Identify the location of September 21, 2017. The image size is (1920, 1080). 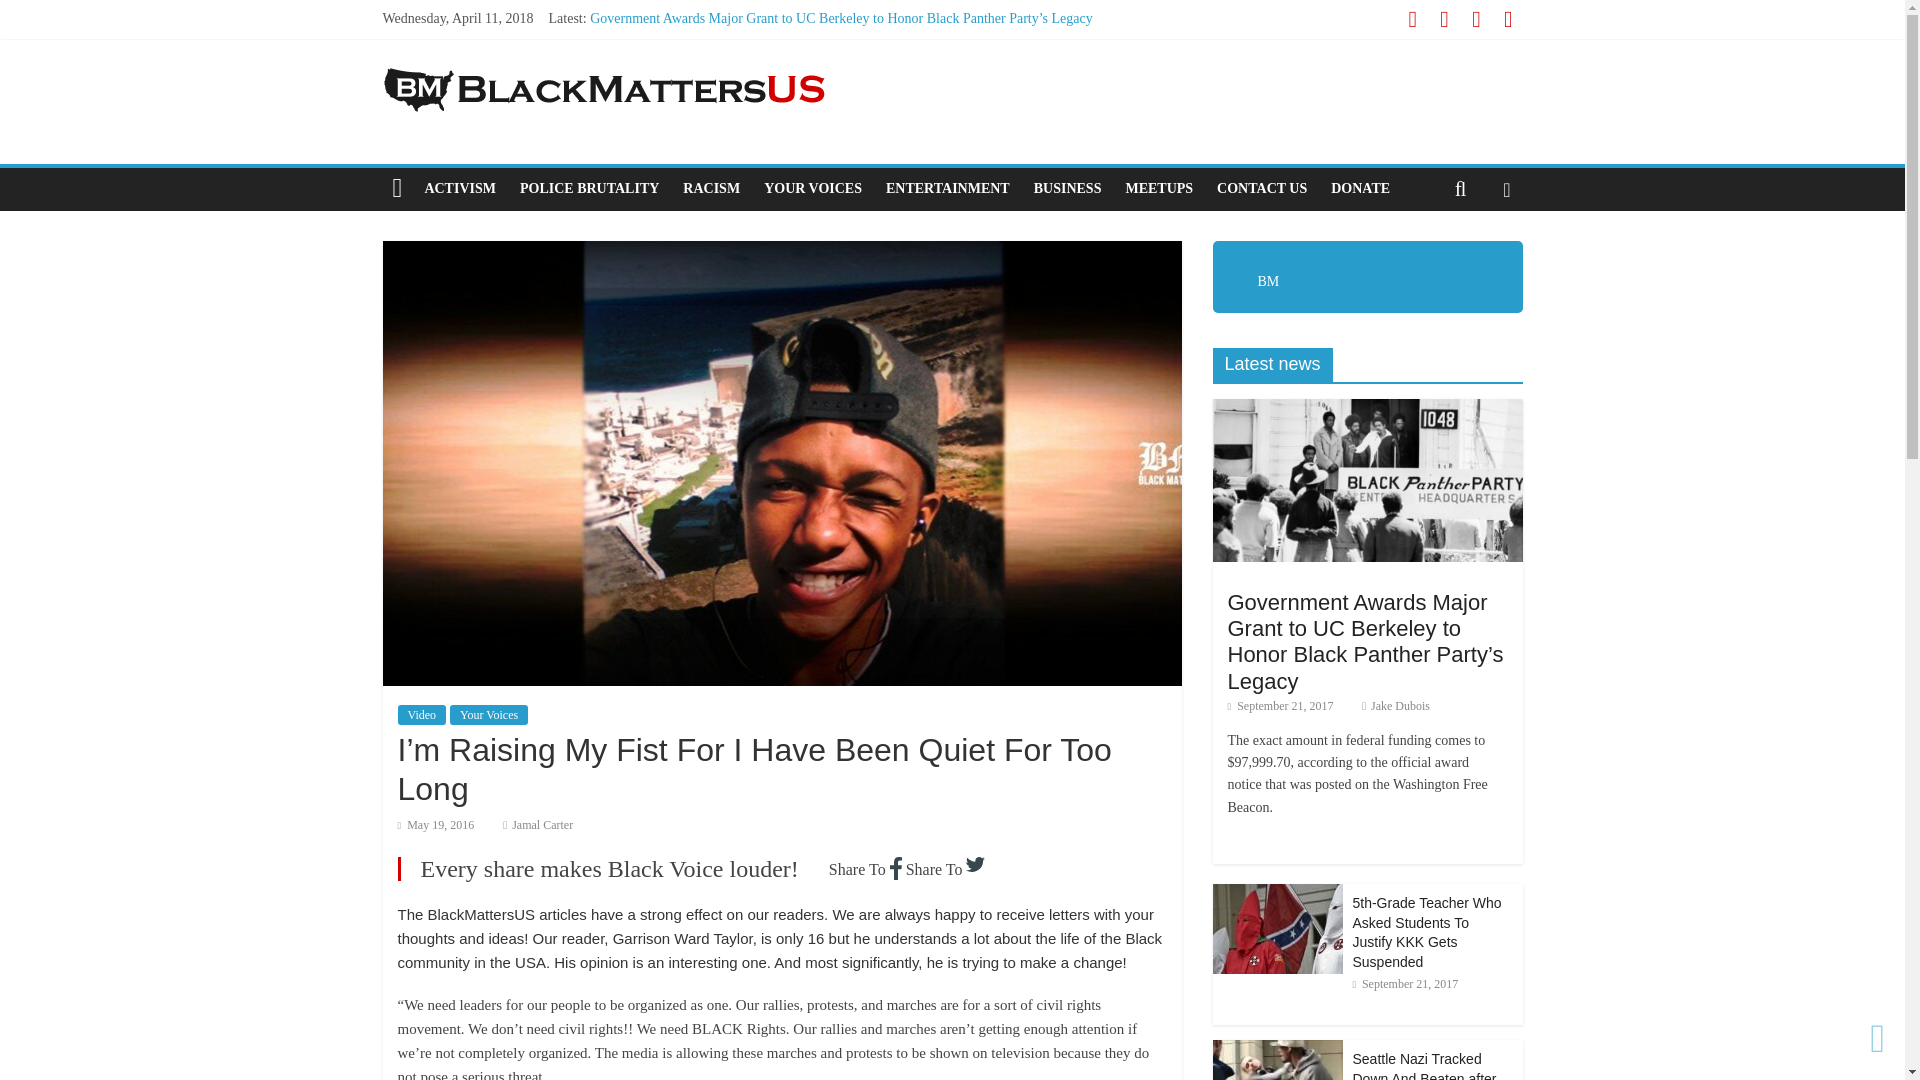
(1412, 984).